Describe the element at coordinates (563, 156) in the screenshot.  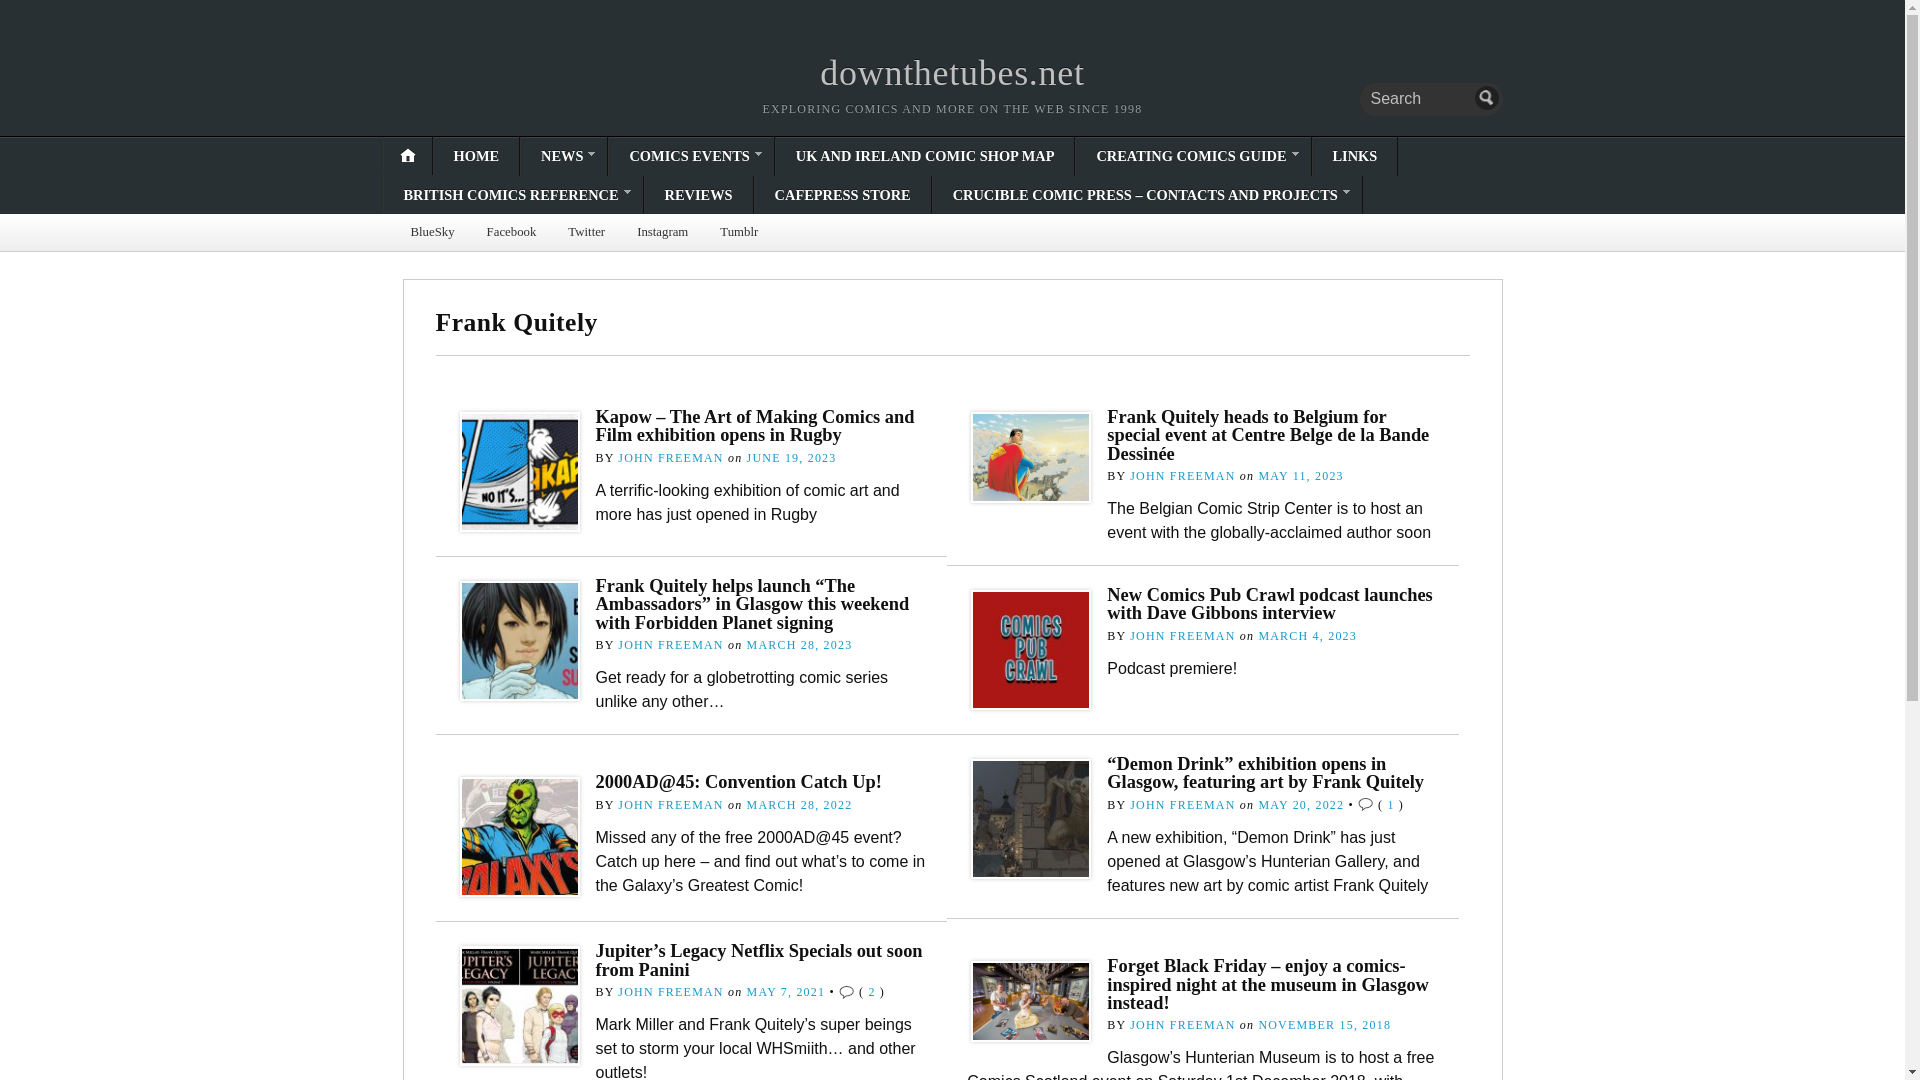
I see `NEWS` at that location.